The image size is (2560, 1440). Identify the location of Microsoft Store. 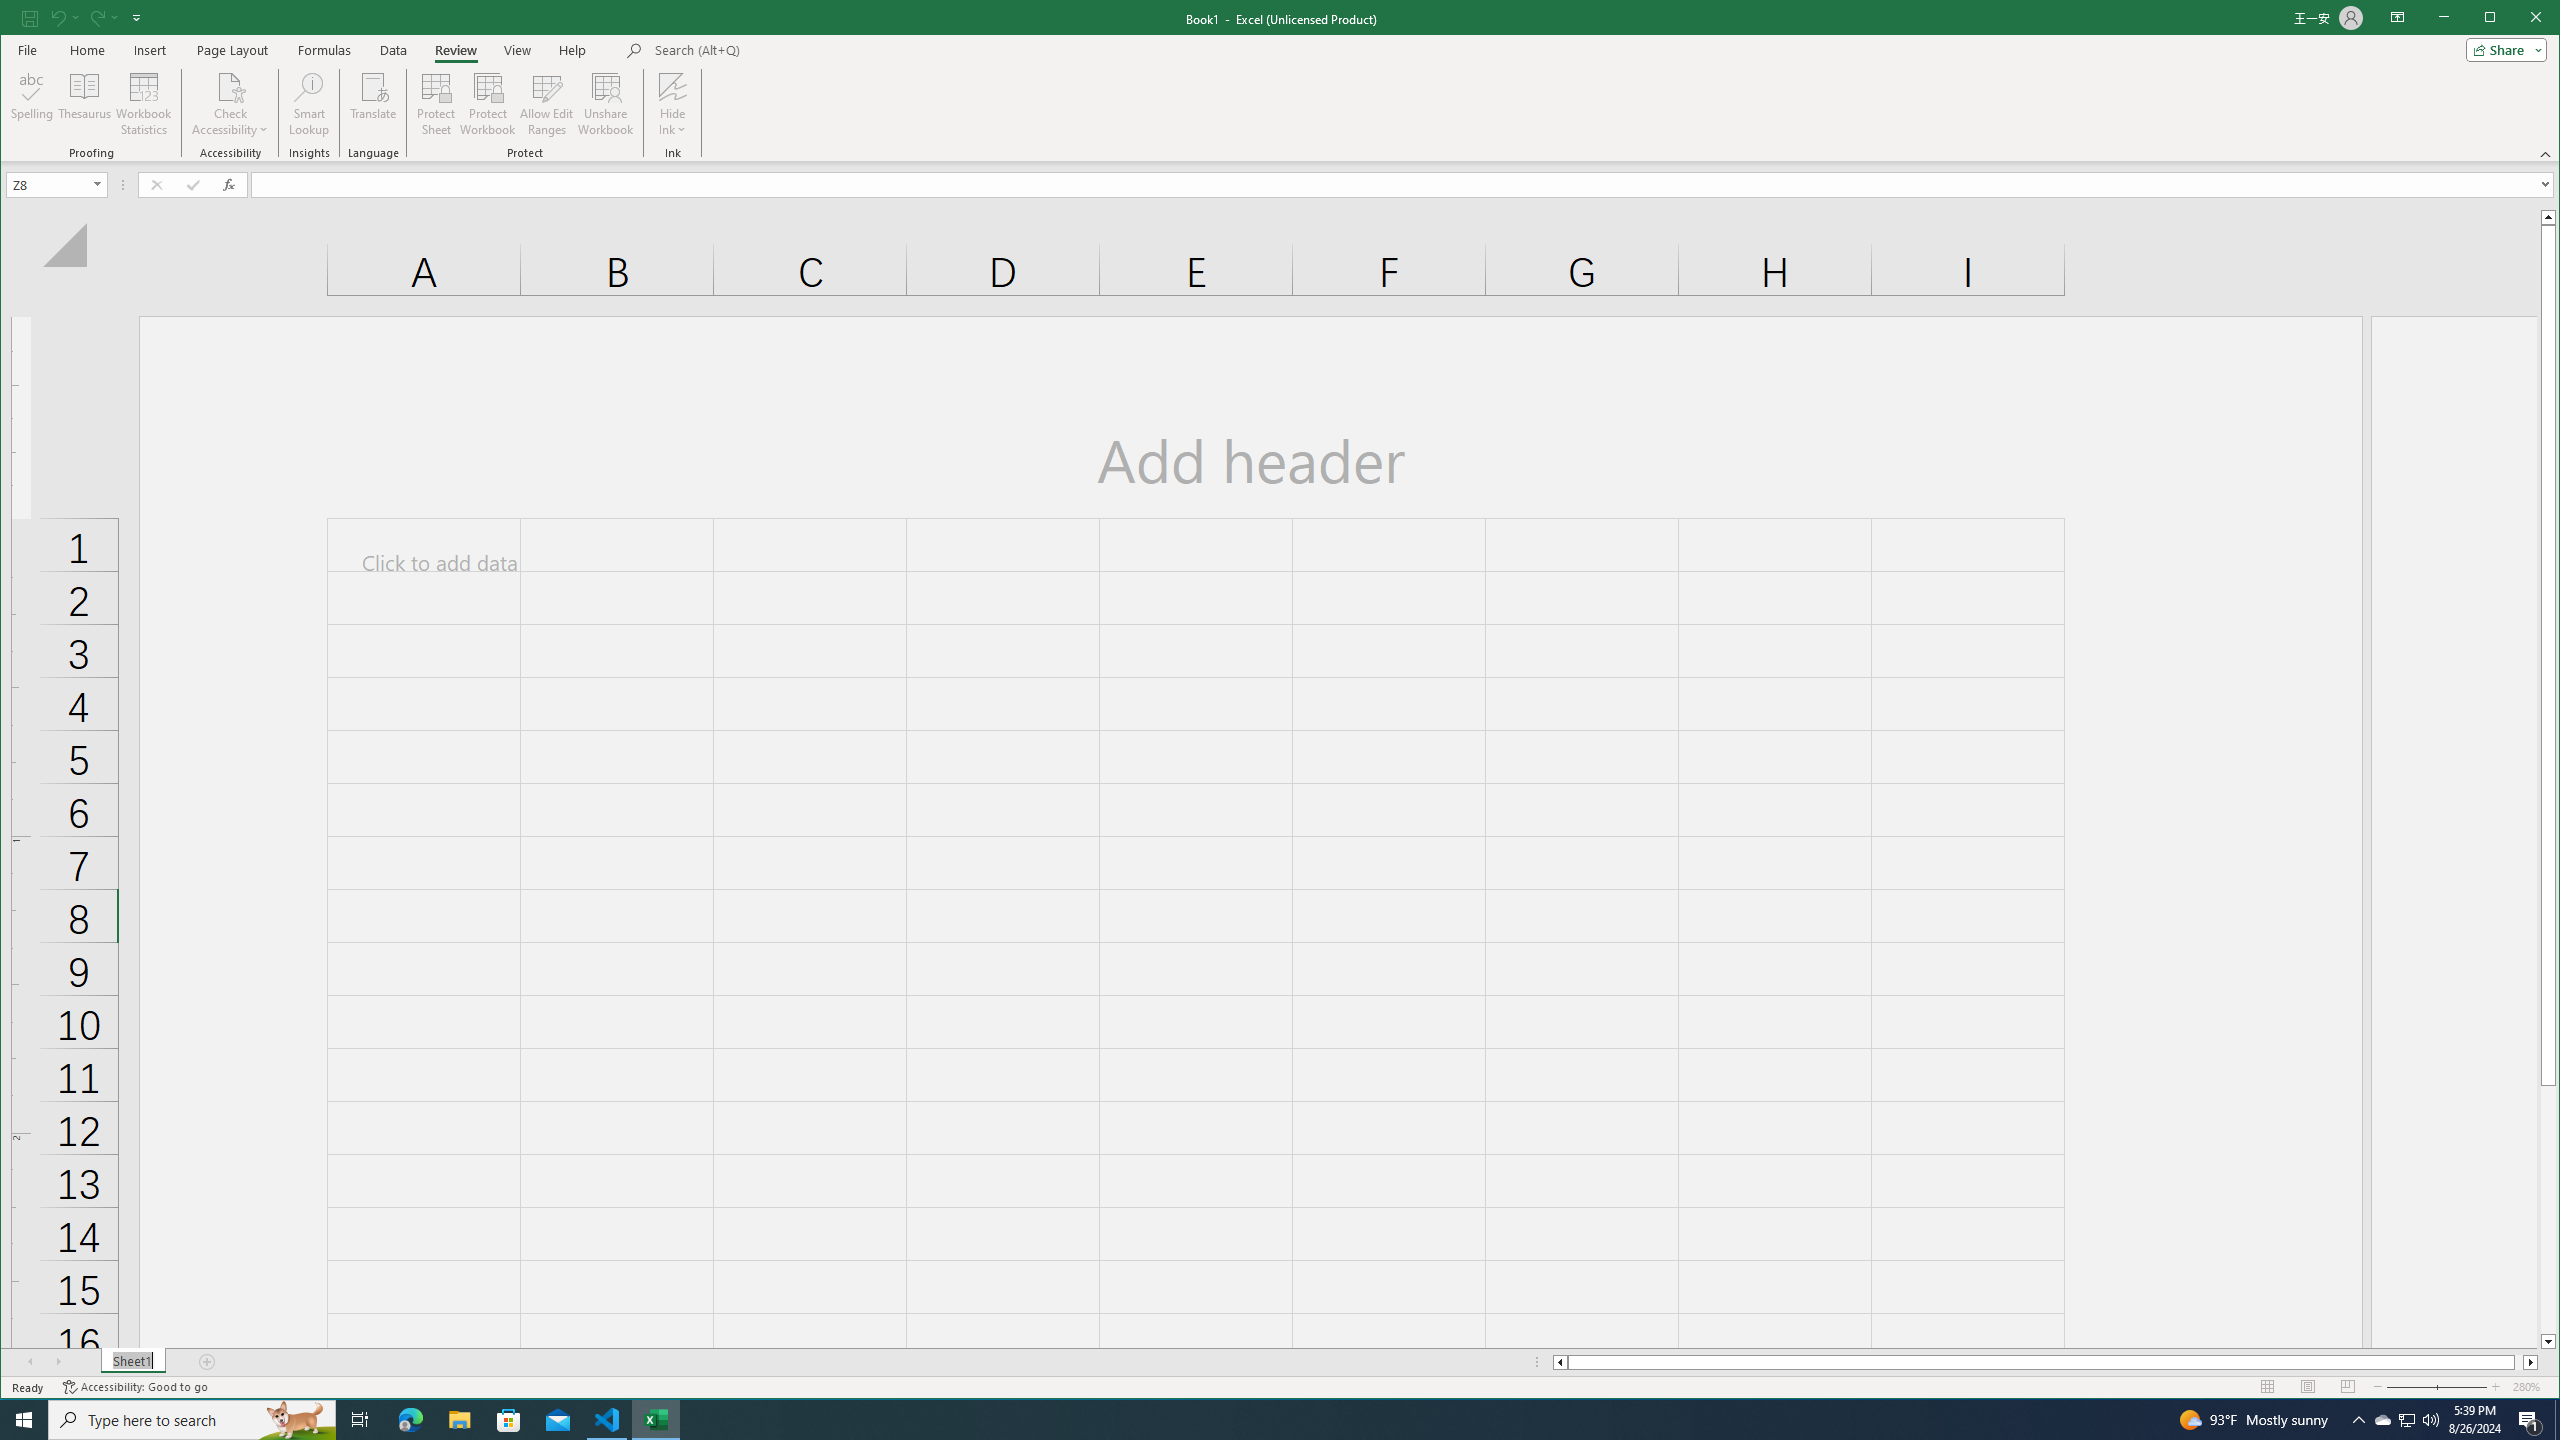
(509, 1420).